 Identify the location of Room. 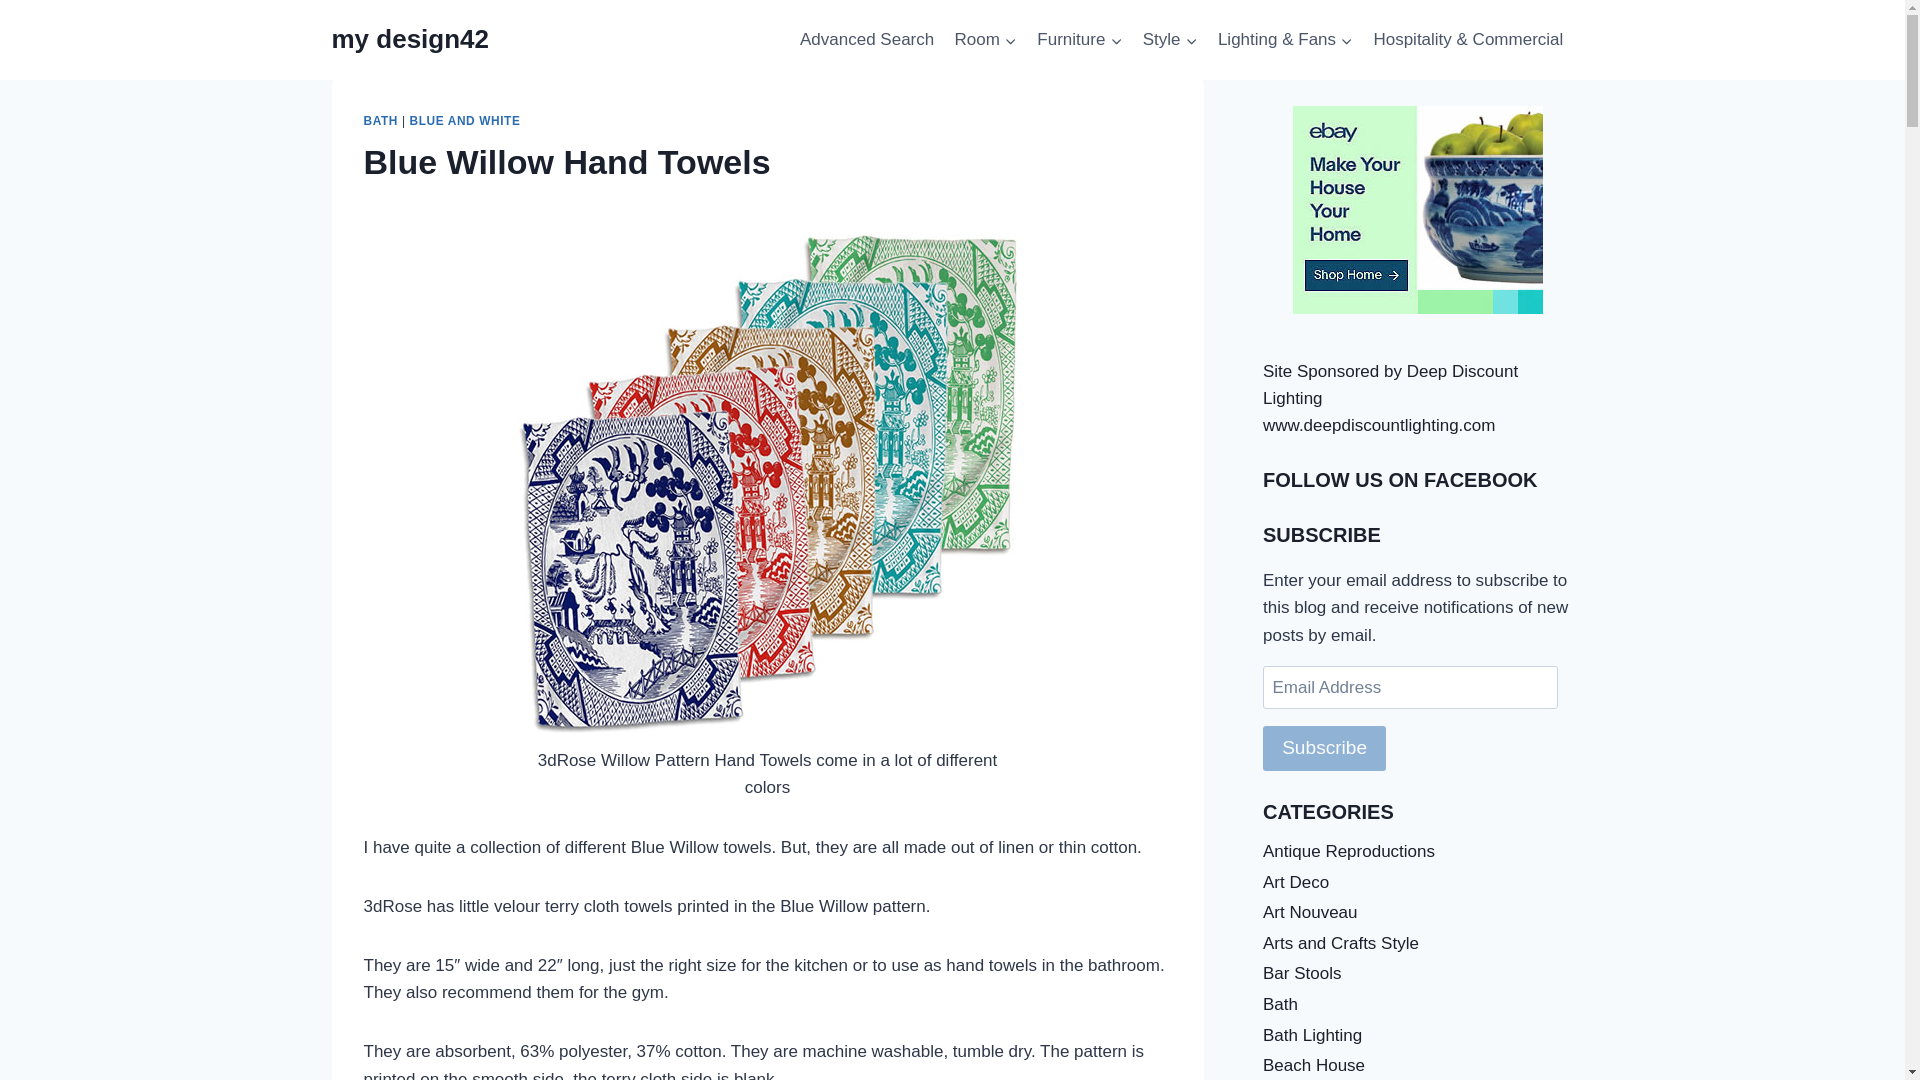
(986, 40).